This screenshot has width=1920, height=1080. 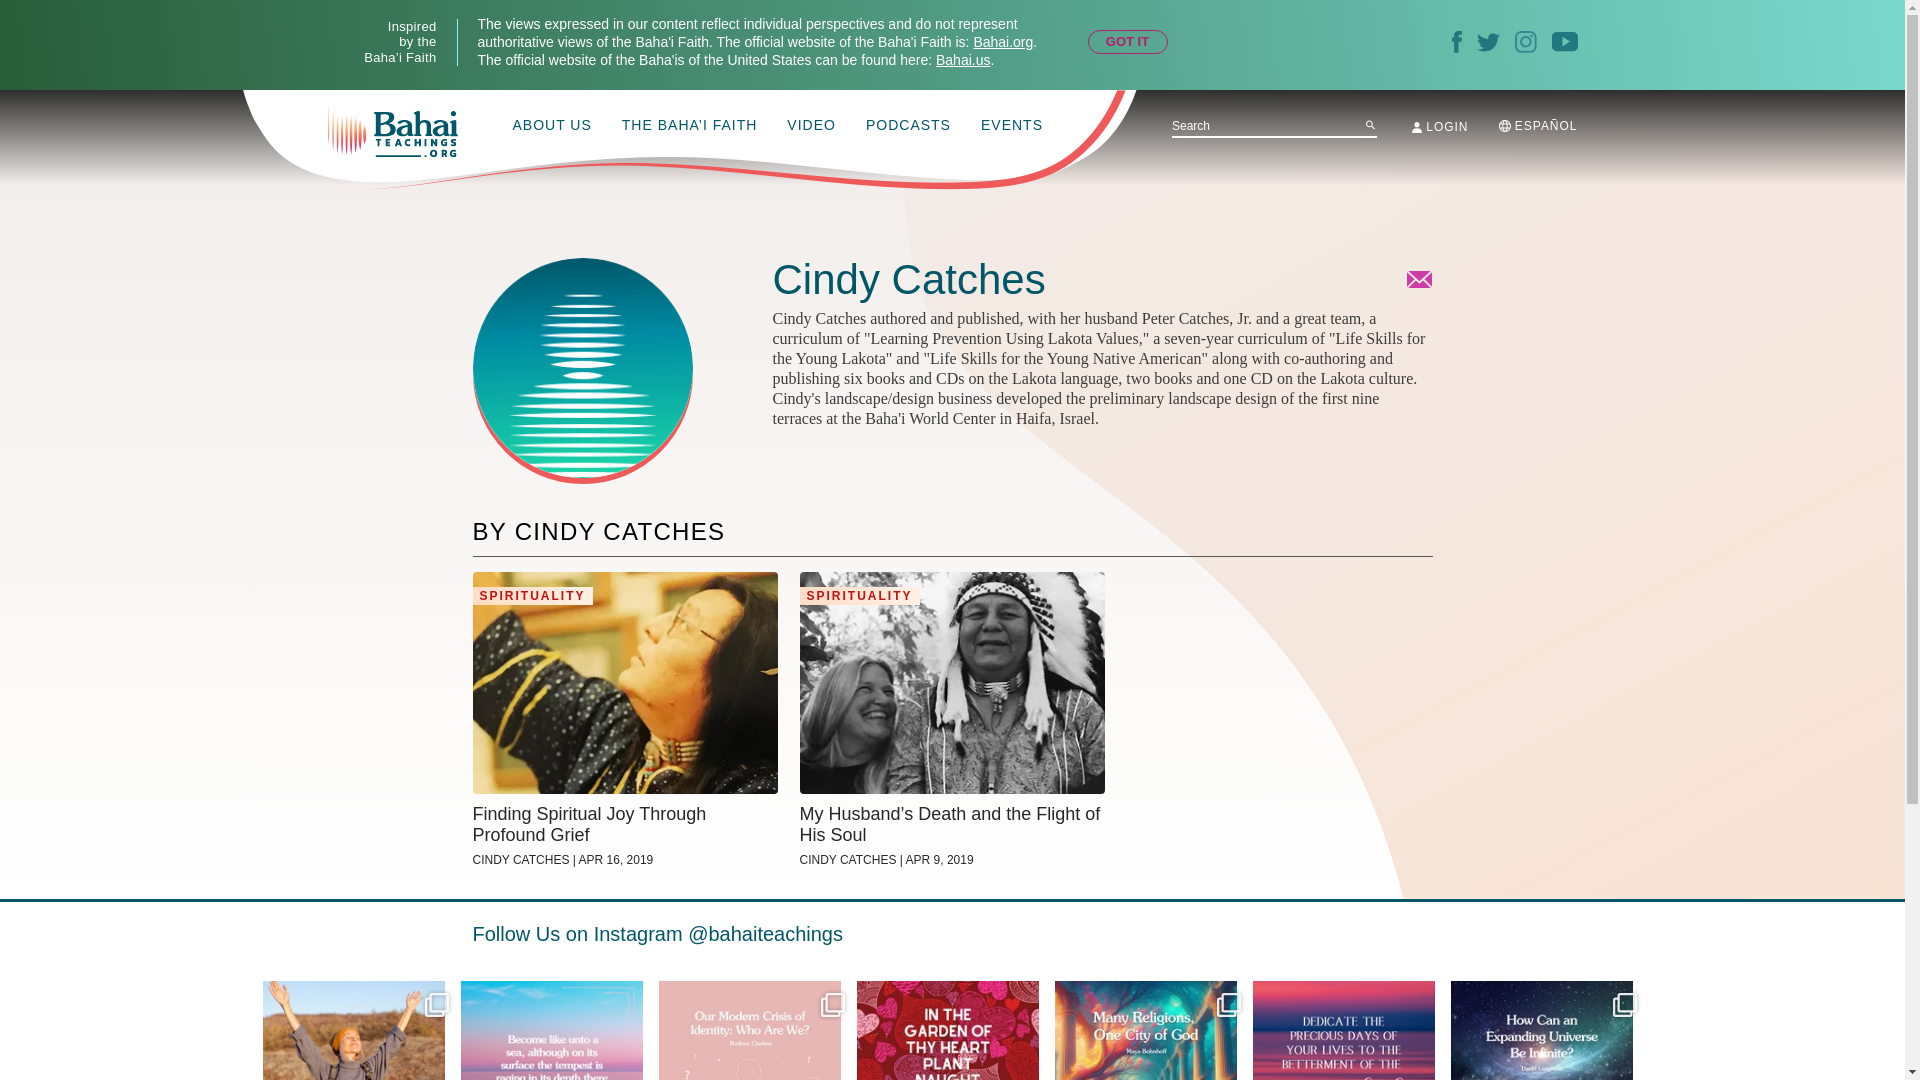 I want to click on VIDEO, so click(x=811, y=126).